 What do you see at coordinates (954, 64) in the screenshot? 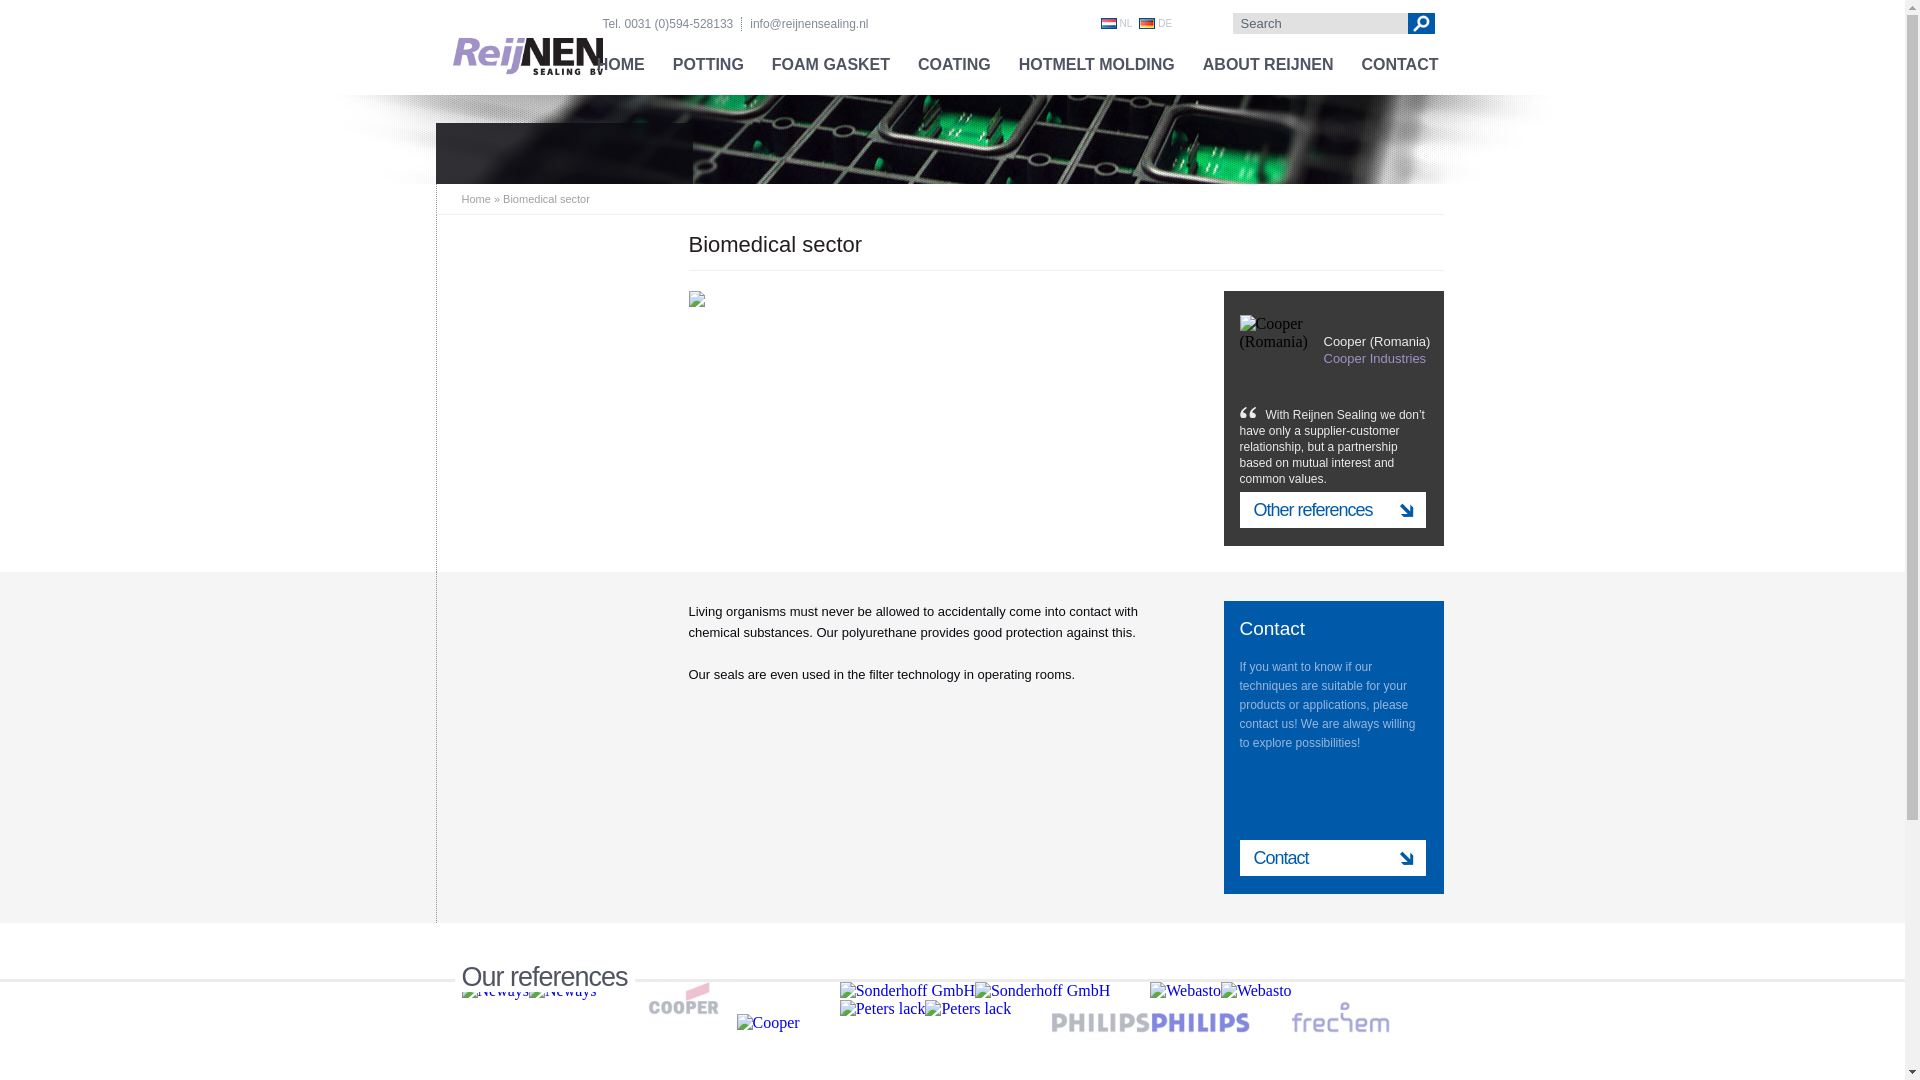
I see `COATING` at bounding box center [954, 64].